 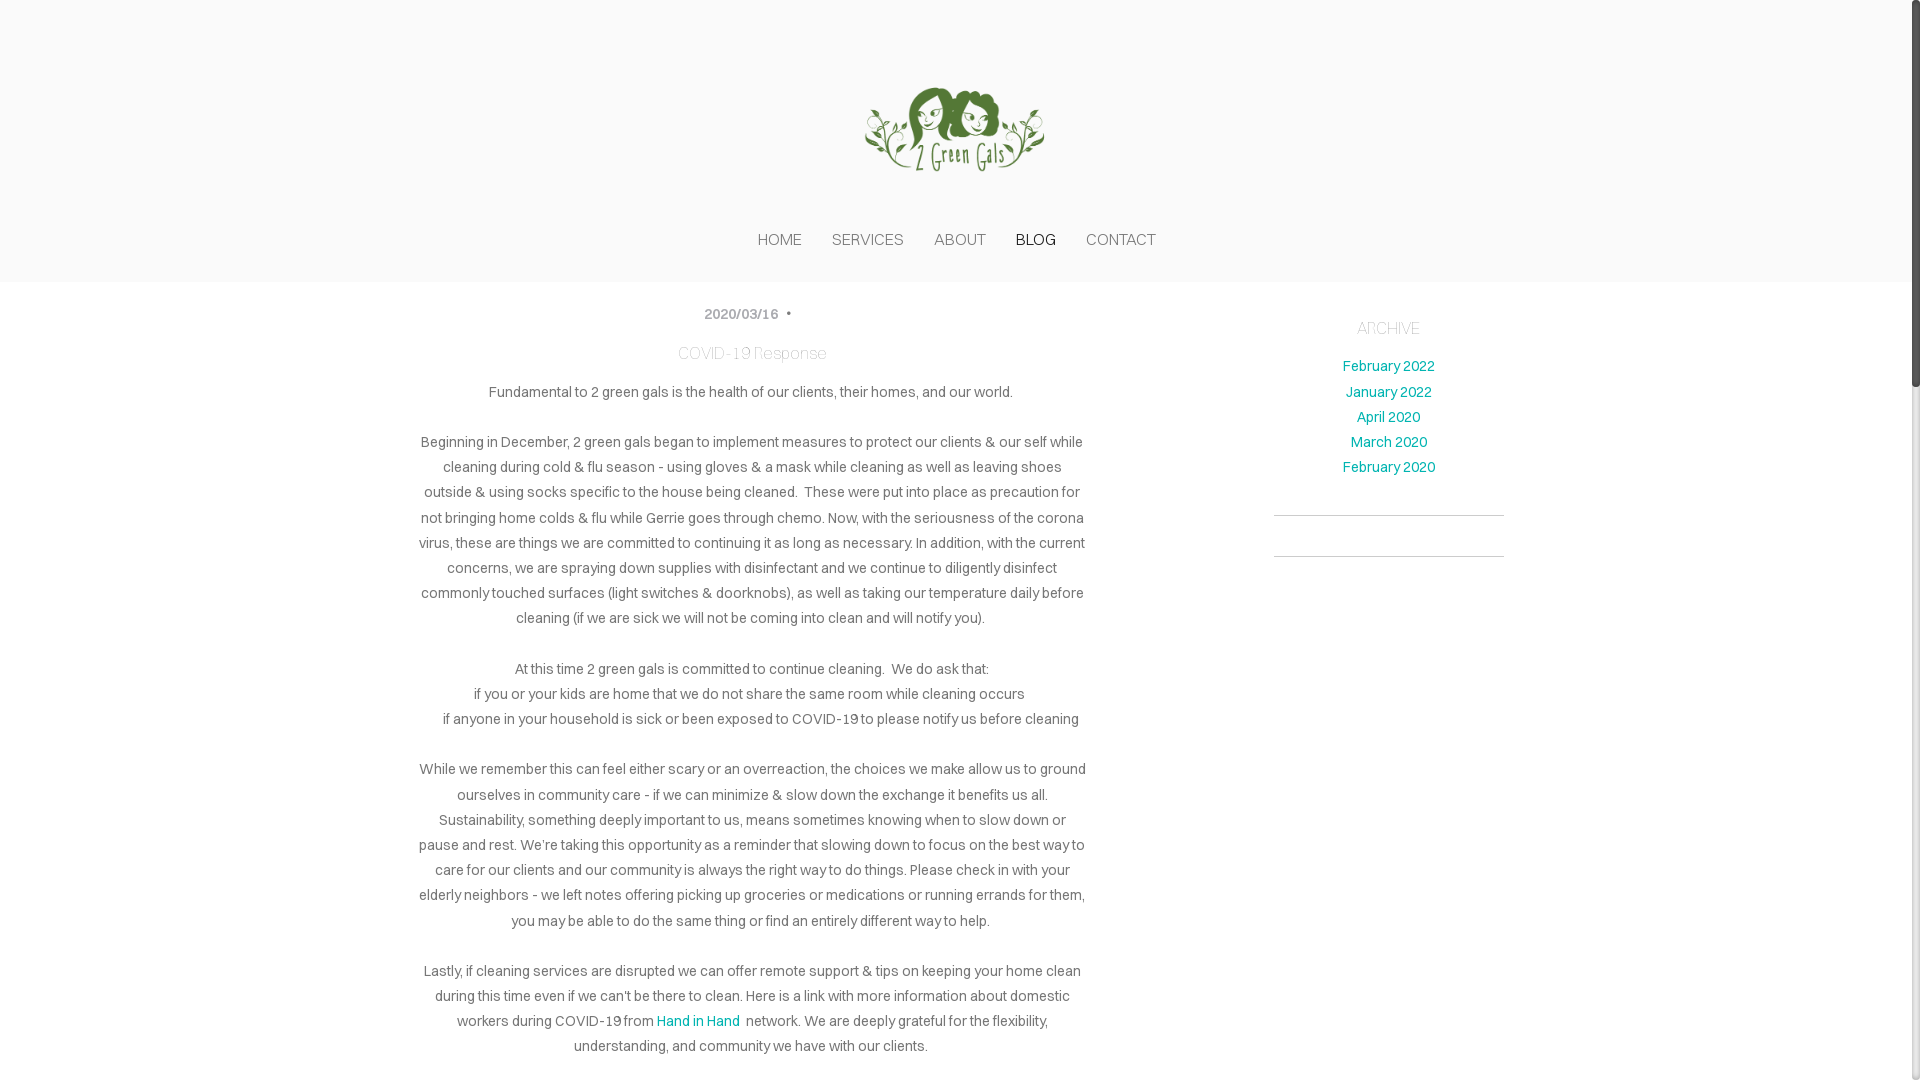 I want to click on HOME, so click(x=780, y=240).